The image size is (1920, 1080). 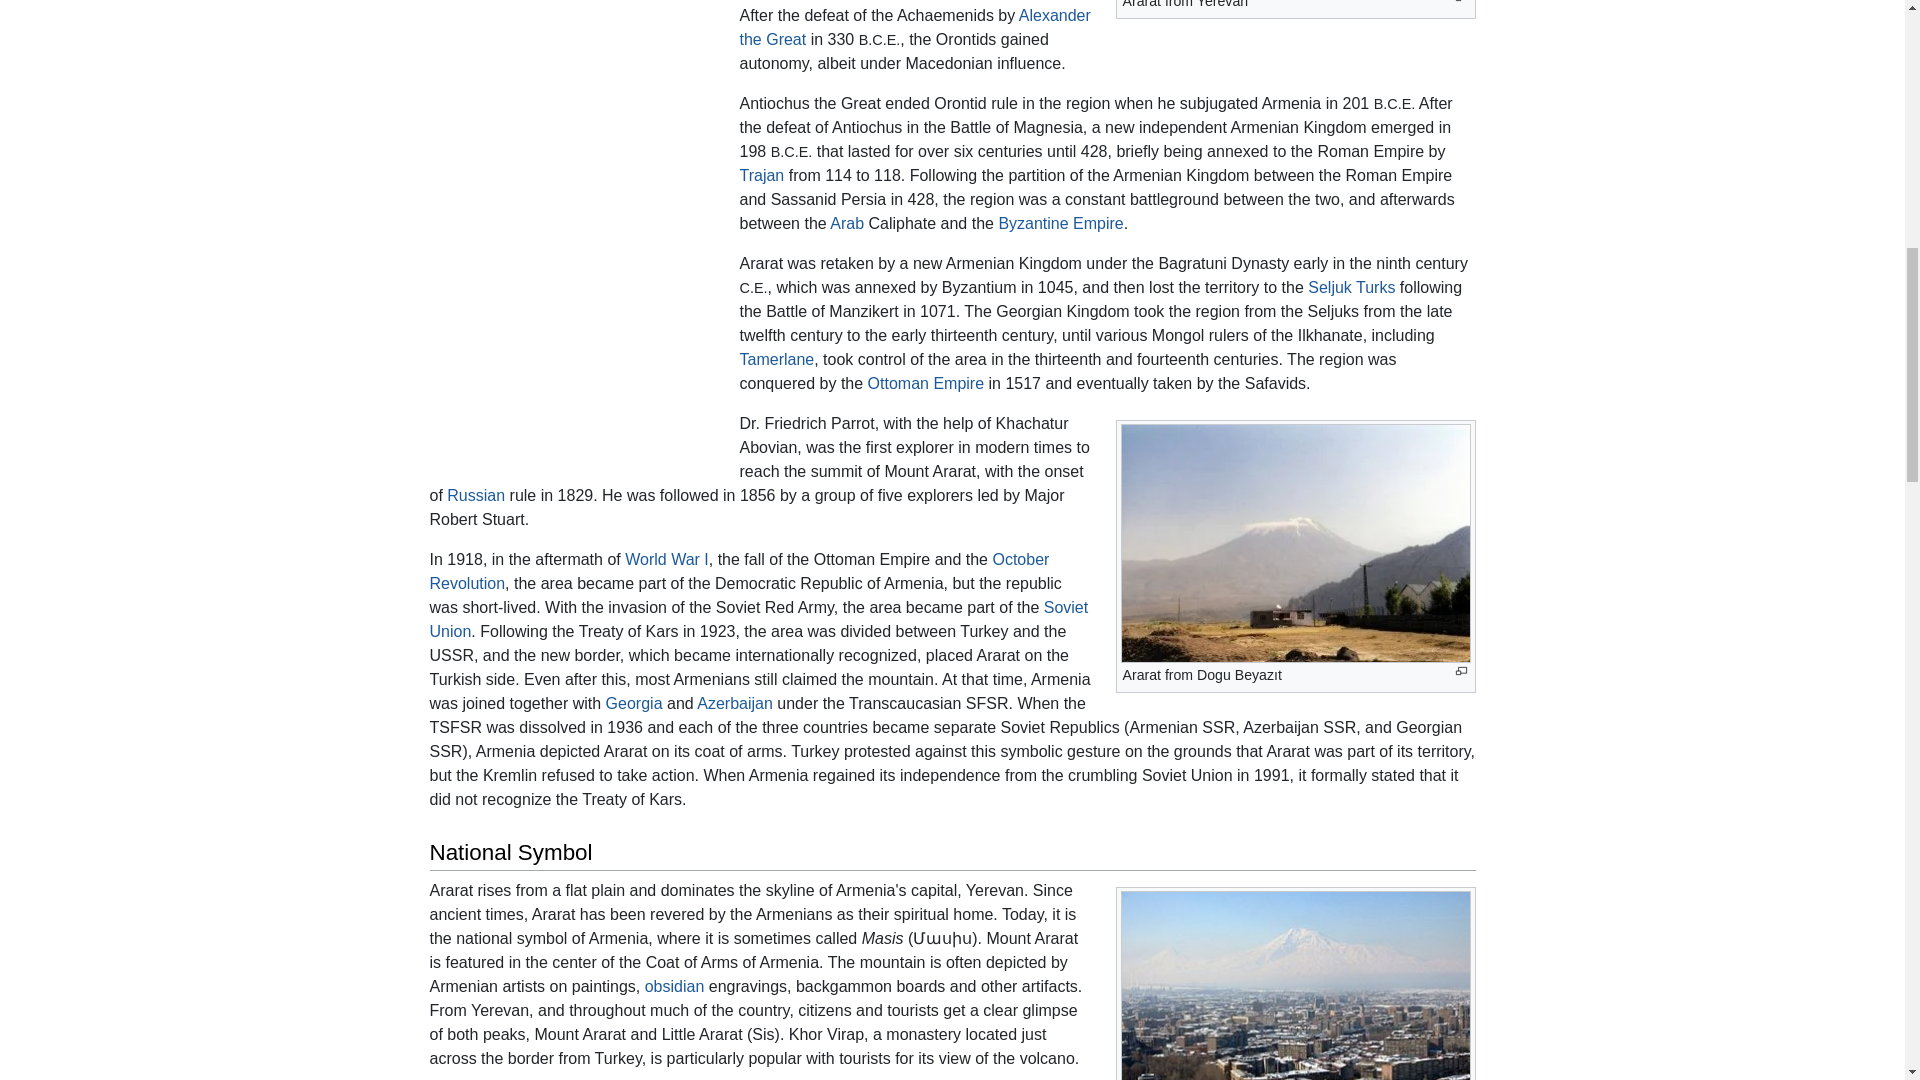 I want to click on Alexander the Great, so click(x=914, y=26).